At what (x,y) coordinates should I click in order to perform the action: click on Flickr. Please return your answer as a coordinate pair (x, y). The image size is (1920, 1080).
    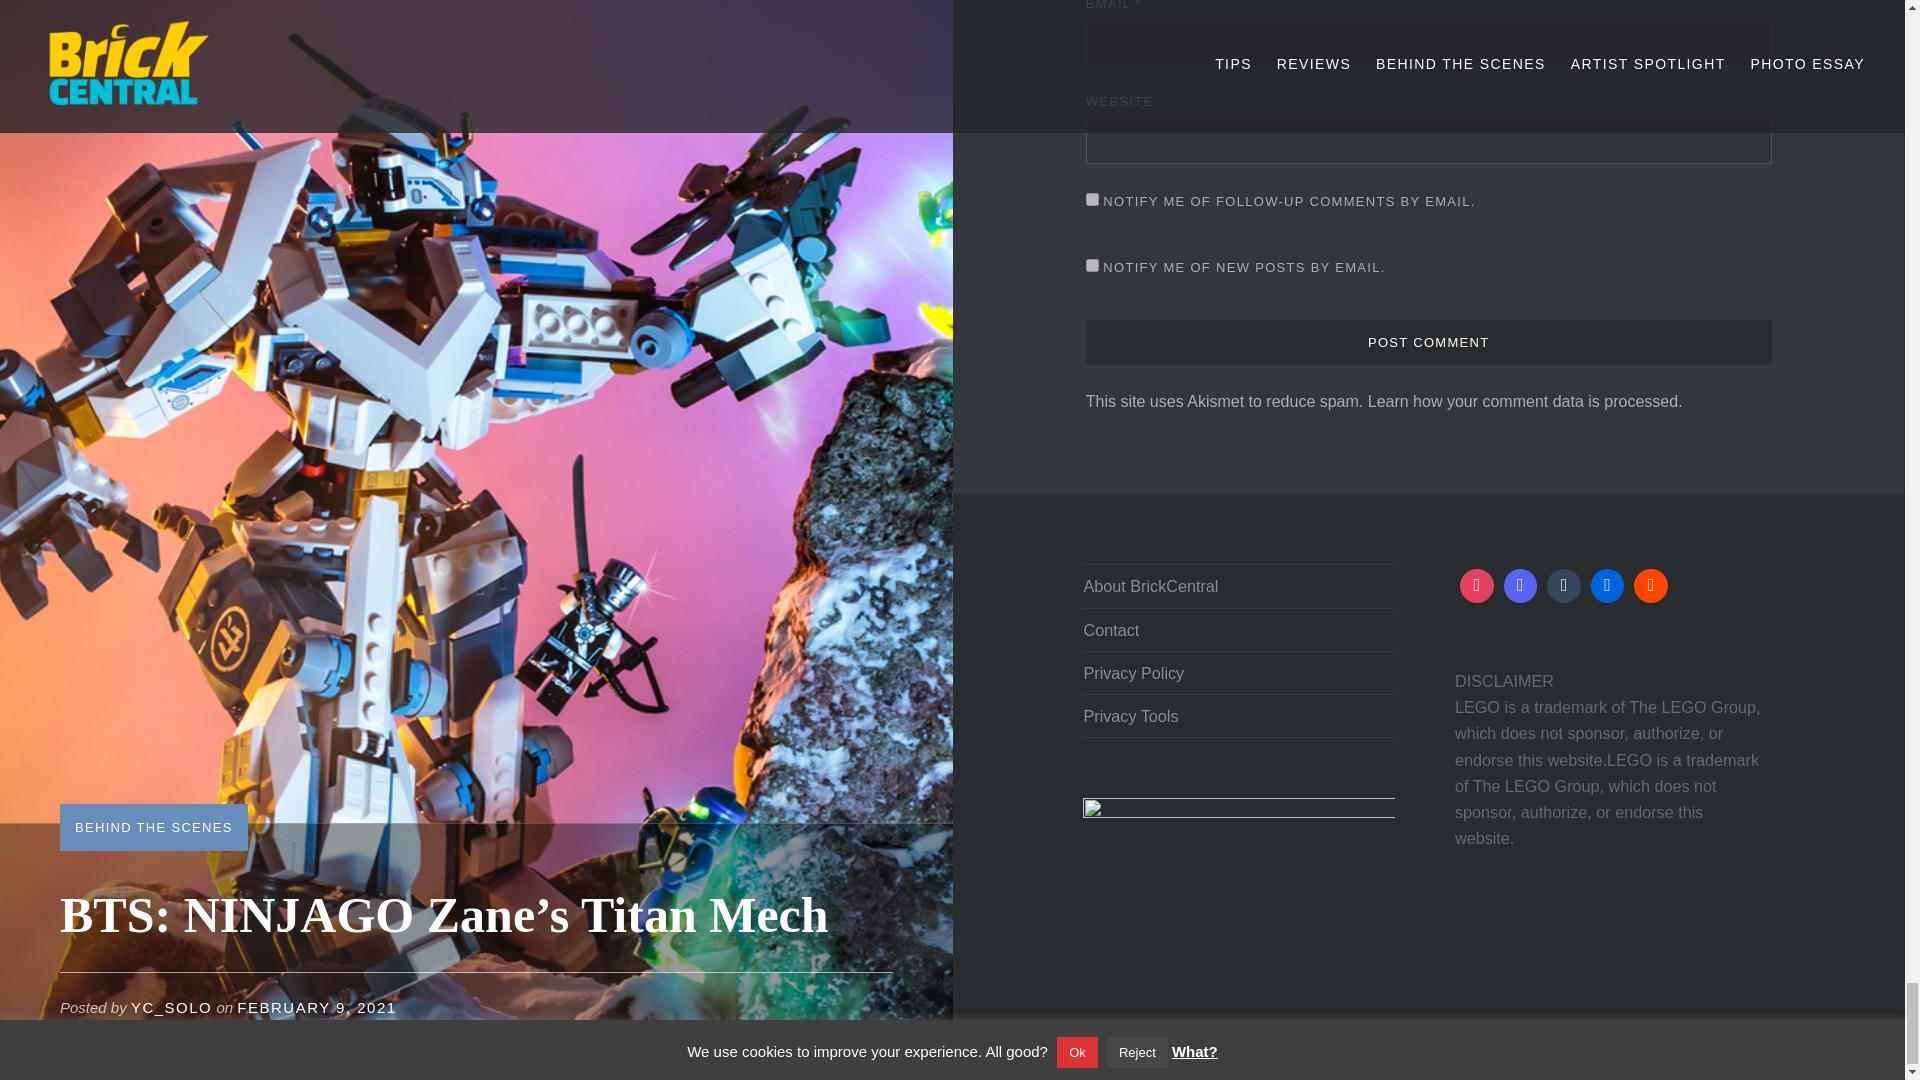
    Looking at the image, I should click on (1608, 586).